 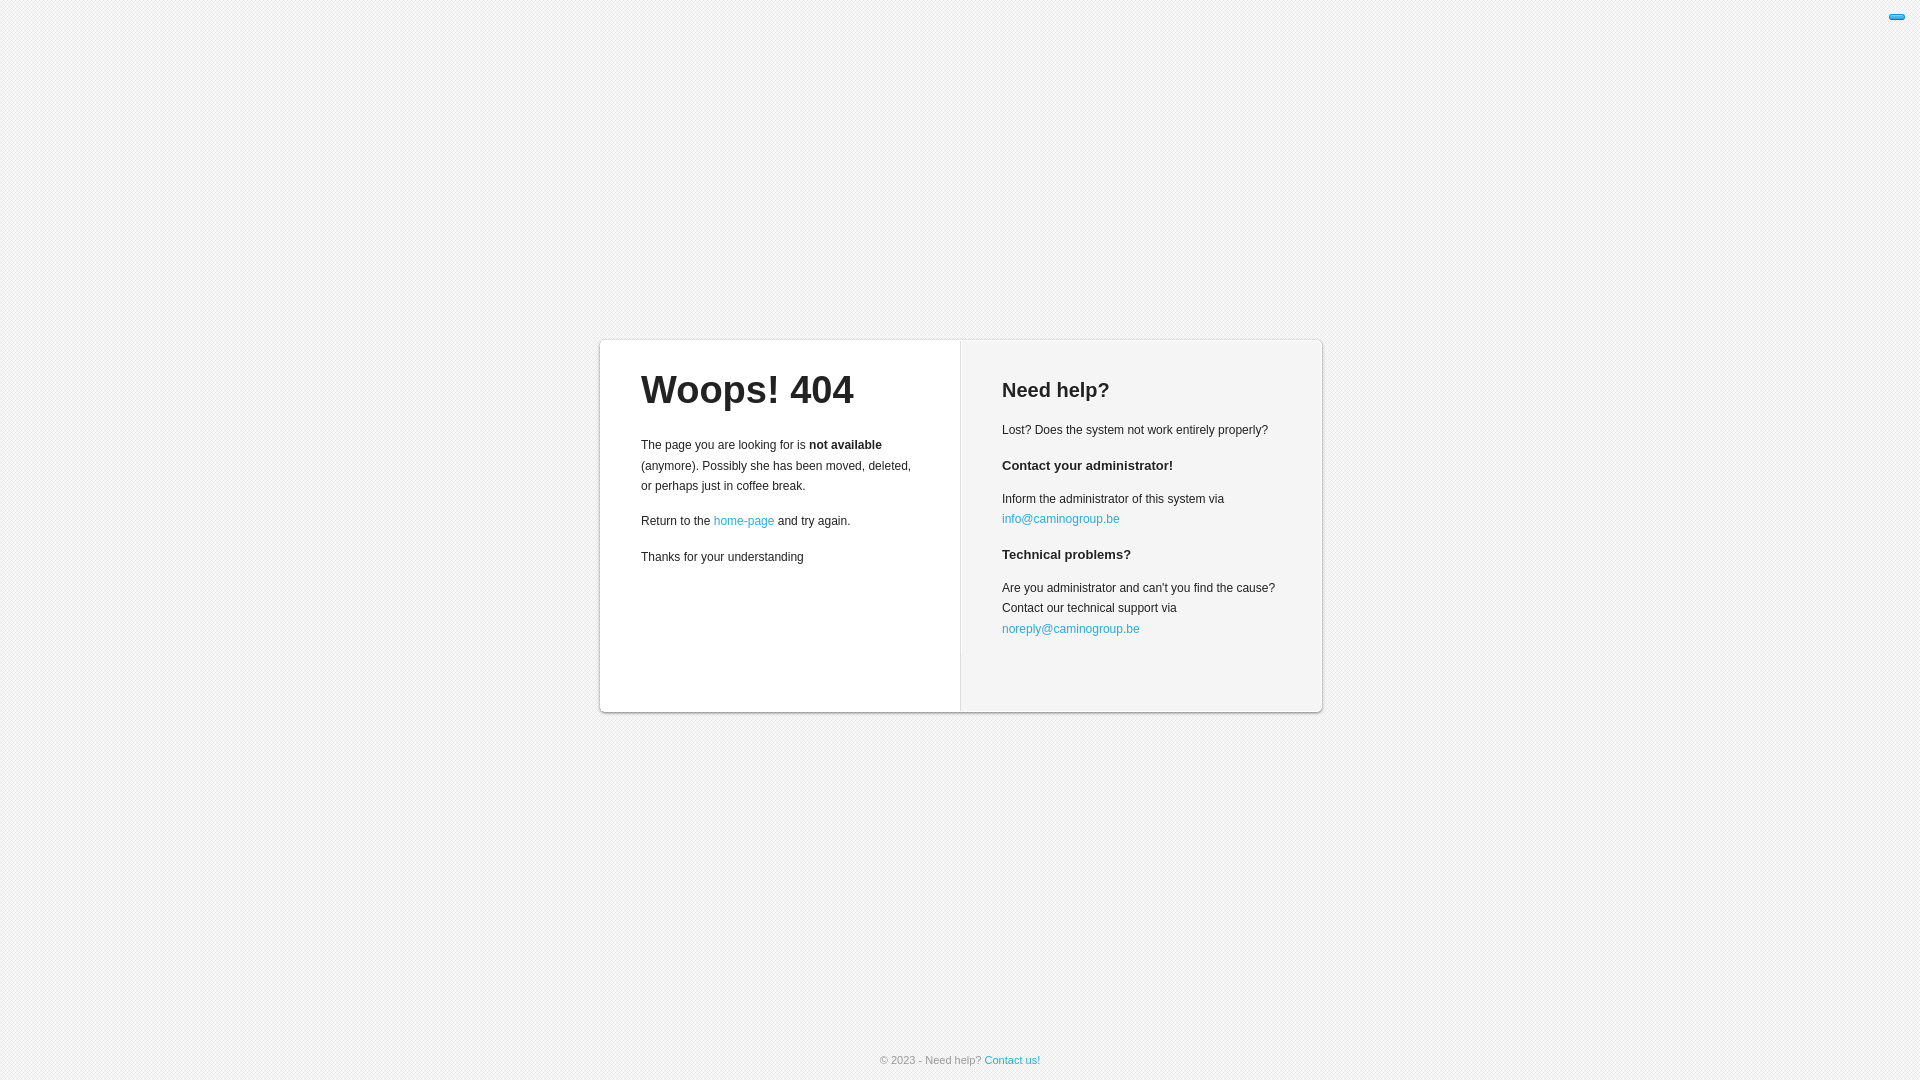 I want to click on noreply@caminogroup.be, so click(x=1071, y=629).